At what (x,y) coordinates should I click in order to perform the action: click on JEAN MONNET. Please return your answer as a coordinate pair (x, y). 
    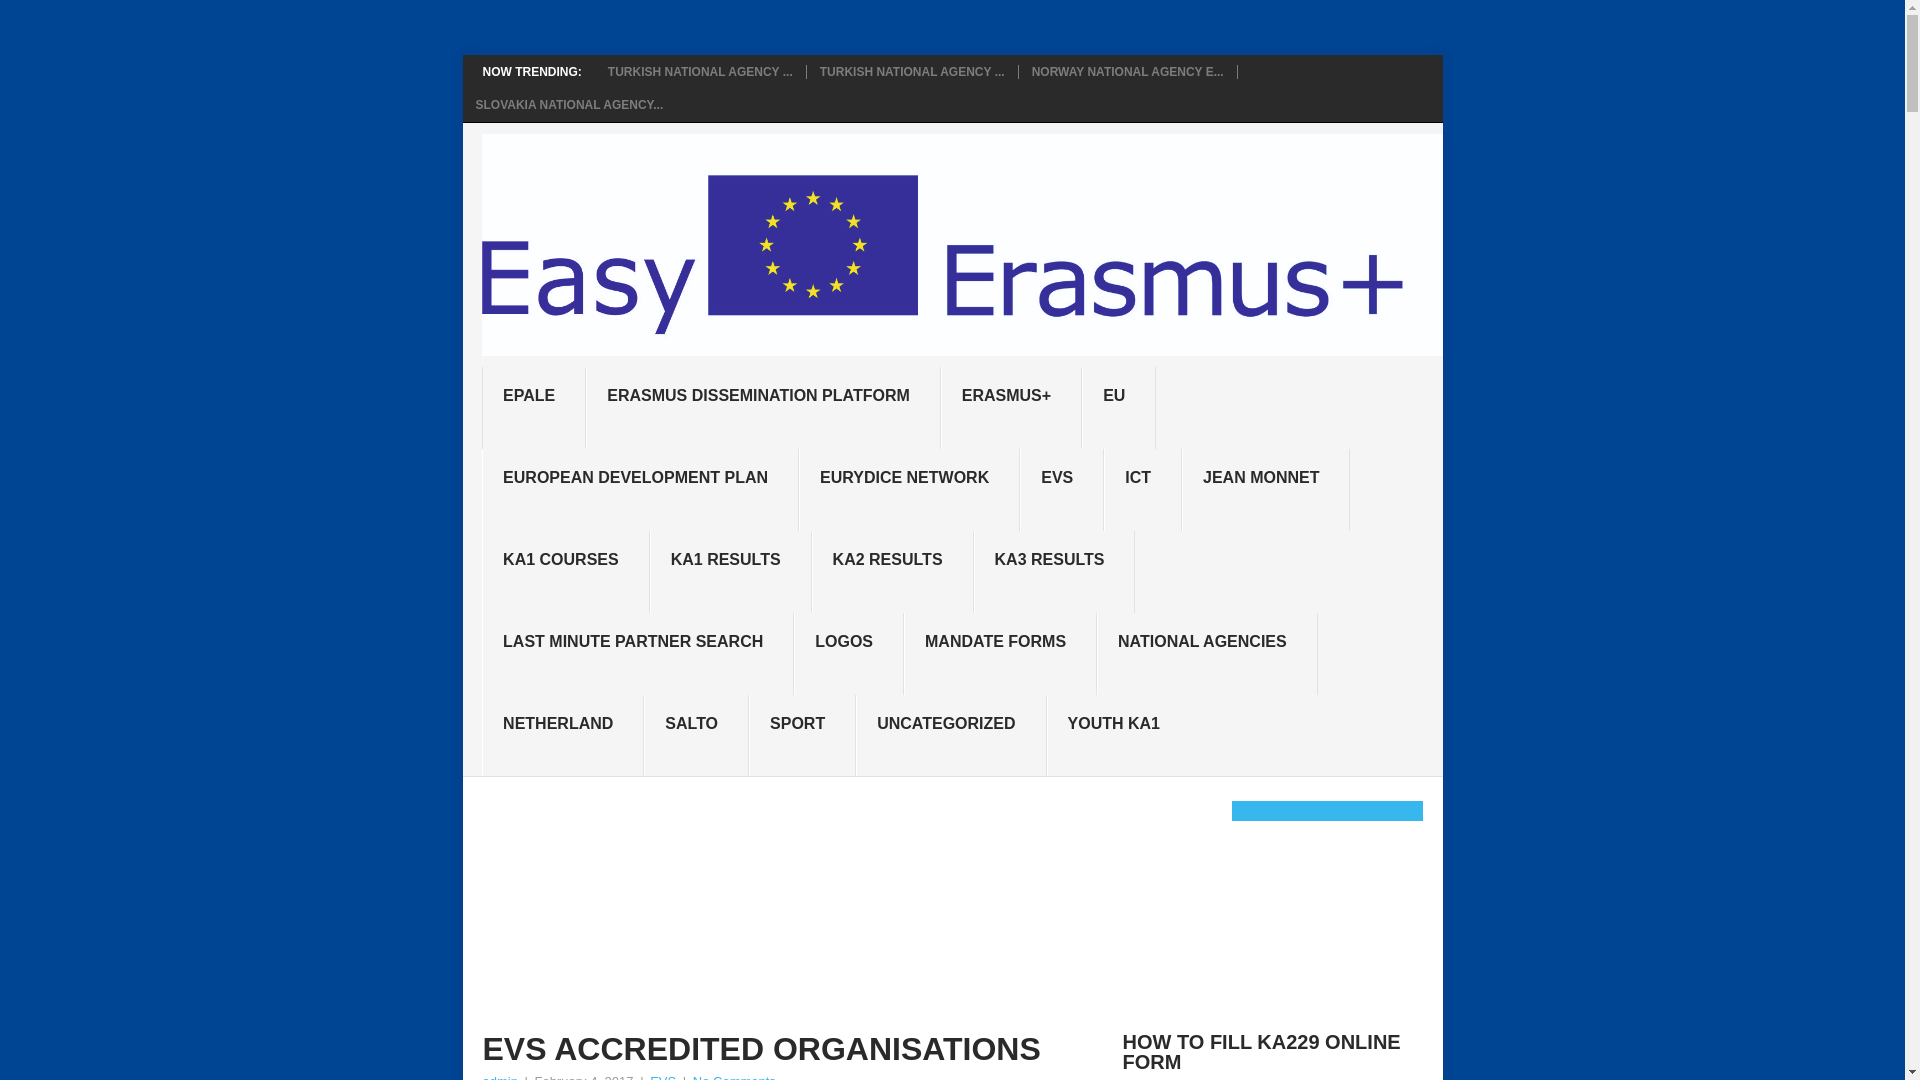
    Looking at the image, I should click on (1266, 490).